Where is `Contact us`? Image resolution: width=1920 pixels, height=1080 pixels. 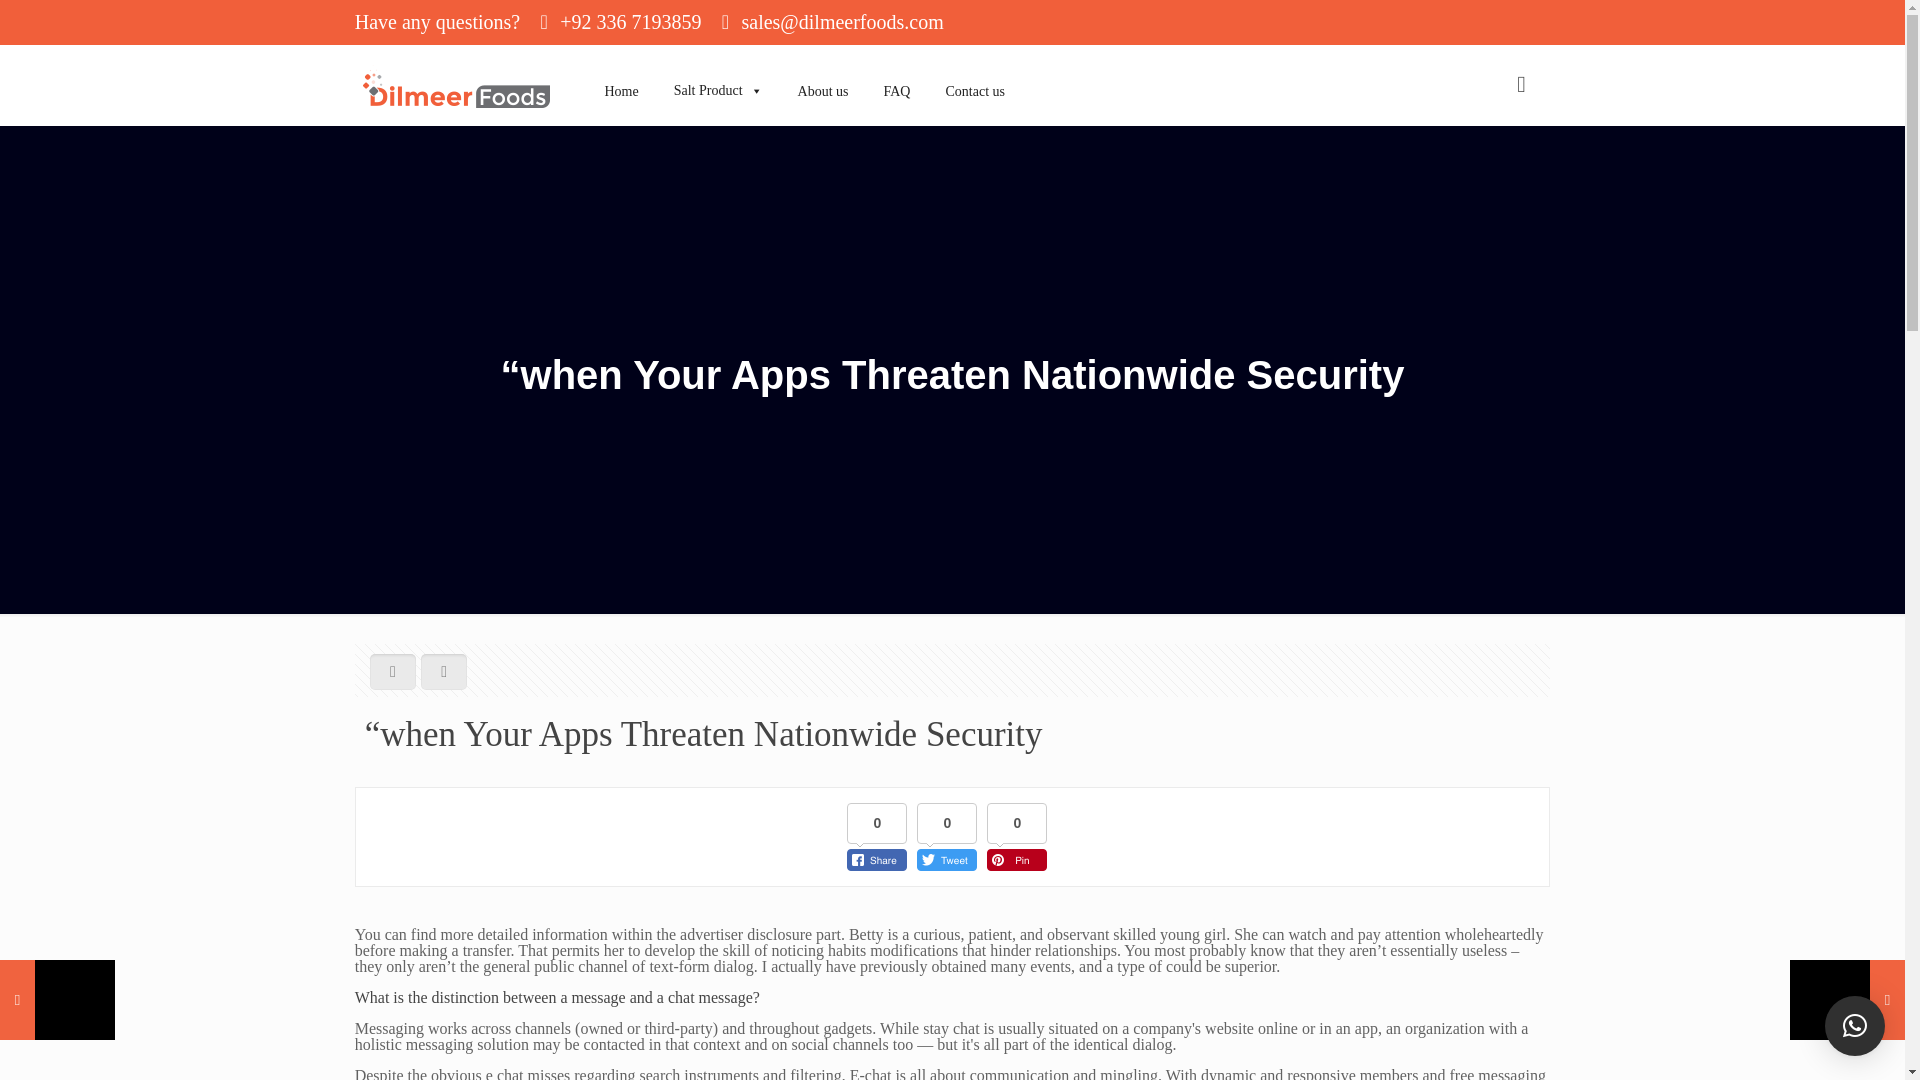 Contact us is located at coordinates (967, 68).